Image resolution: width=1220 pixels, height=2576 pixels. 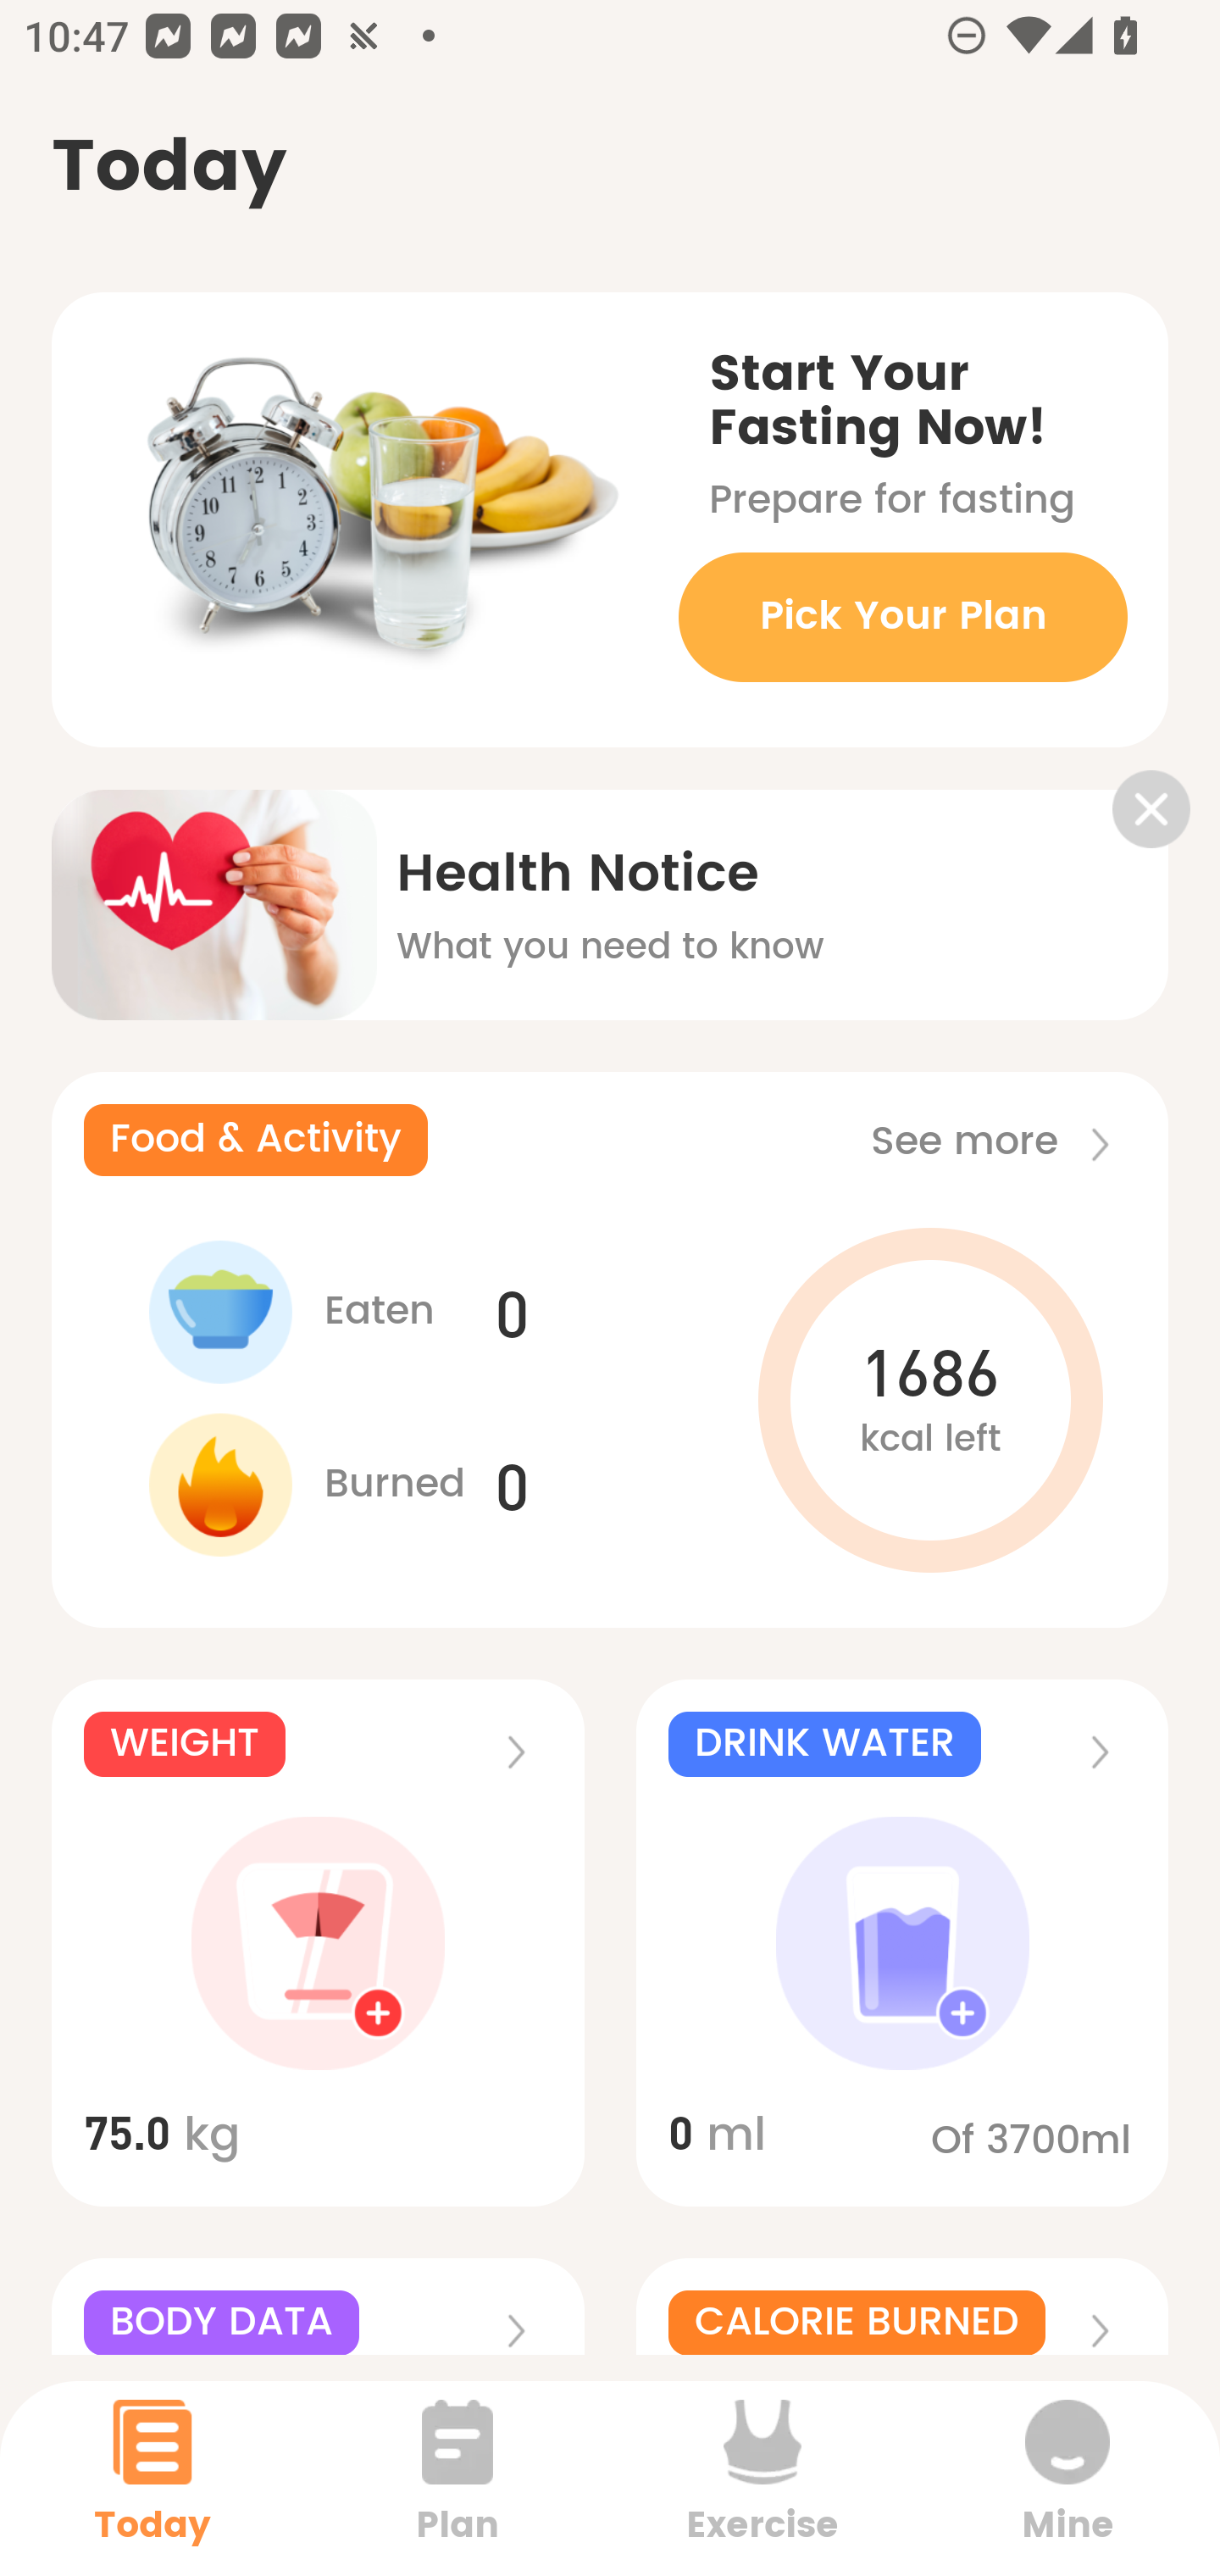 What do you see at coordinates (457, 2478) in the screenshot?
I see `Plan` at bounding box center [457, 2478].